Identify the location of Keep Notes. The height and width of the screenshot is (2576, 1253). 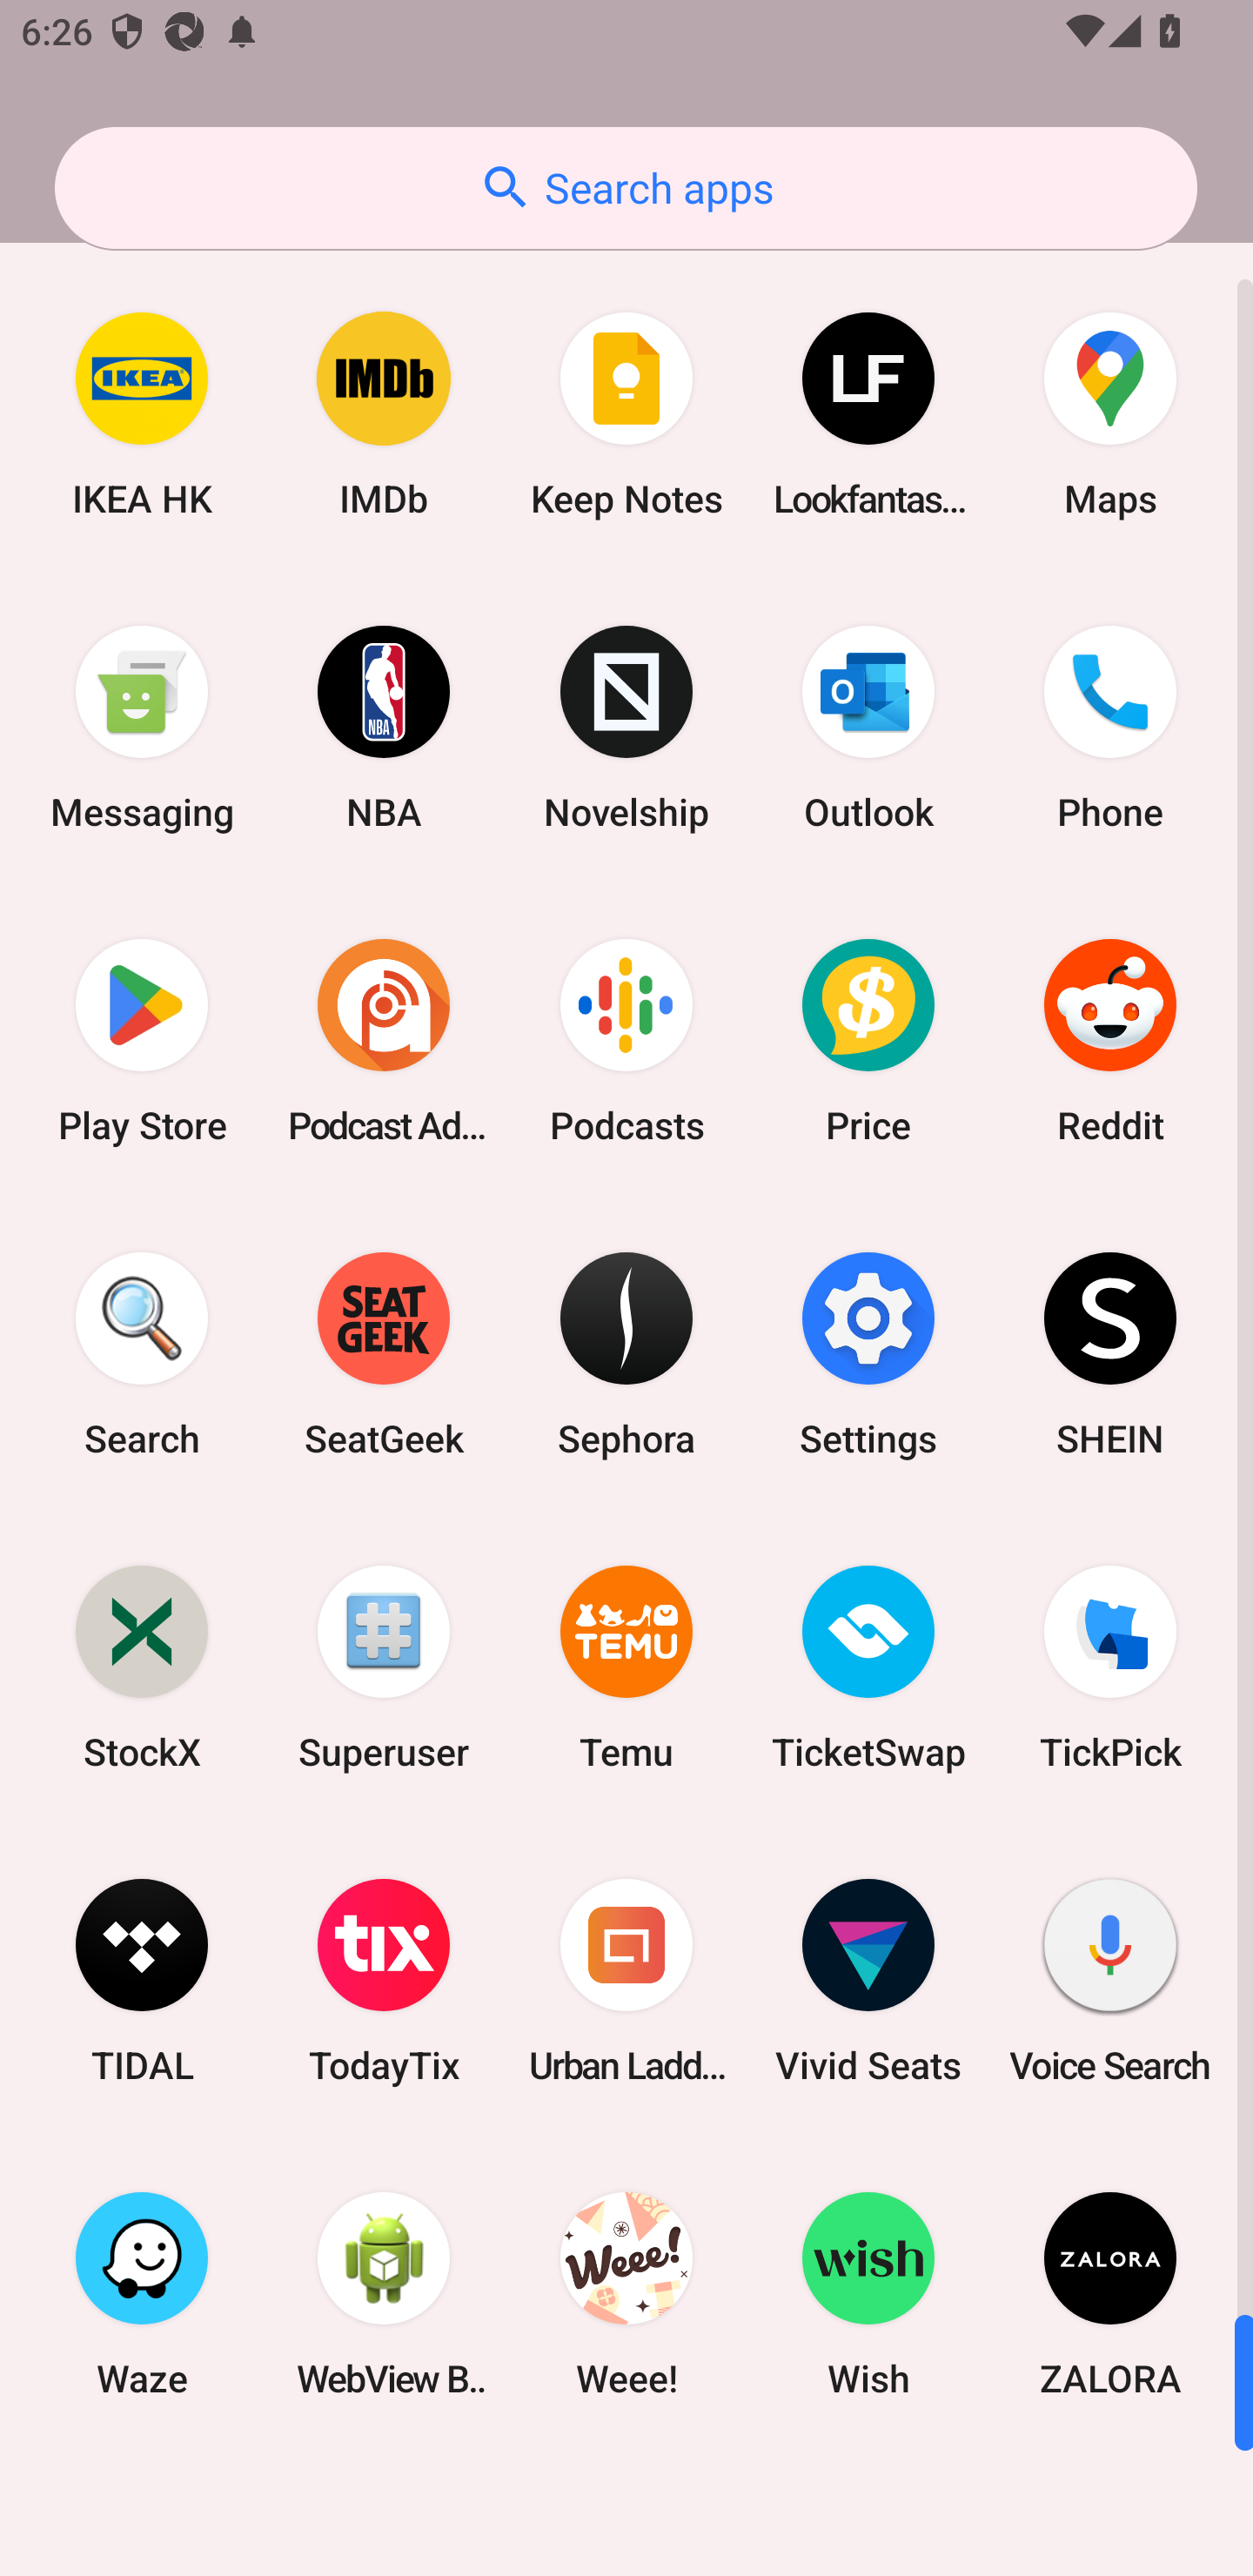
(626, 414).